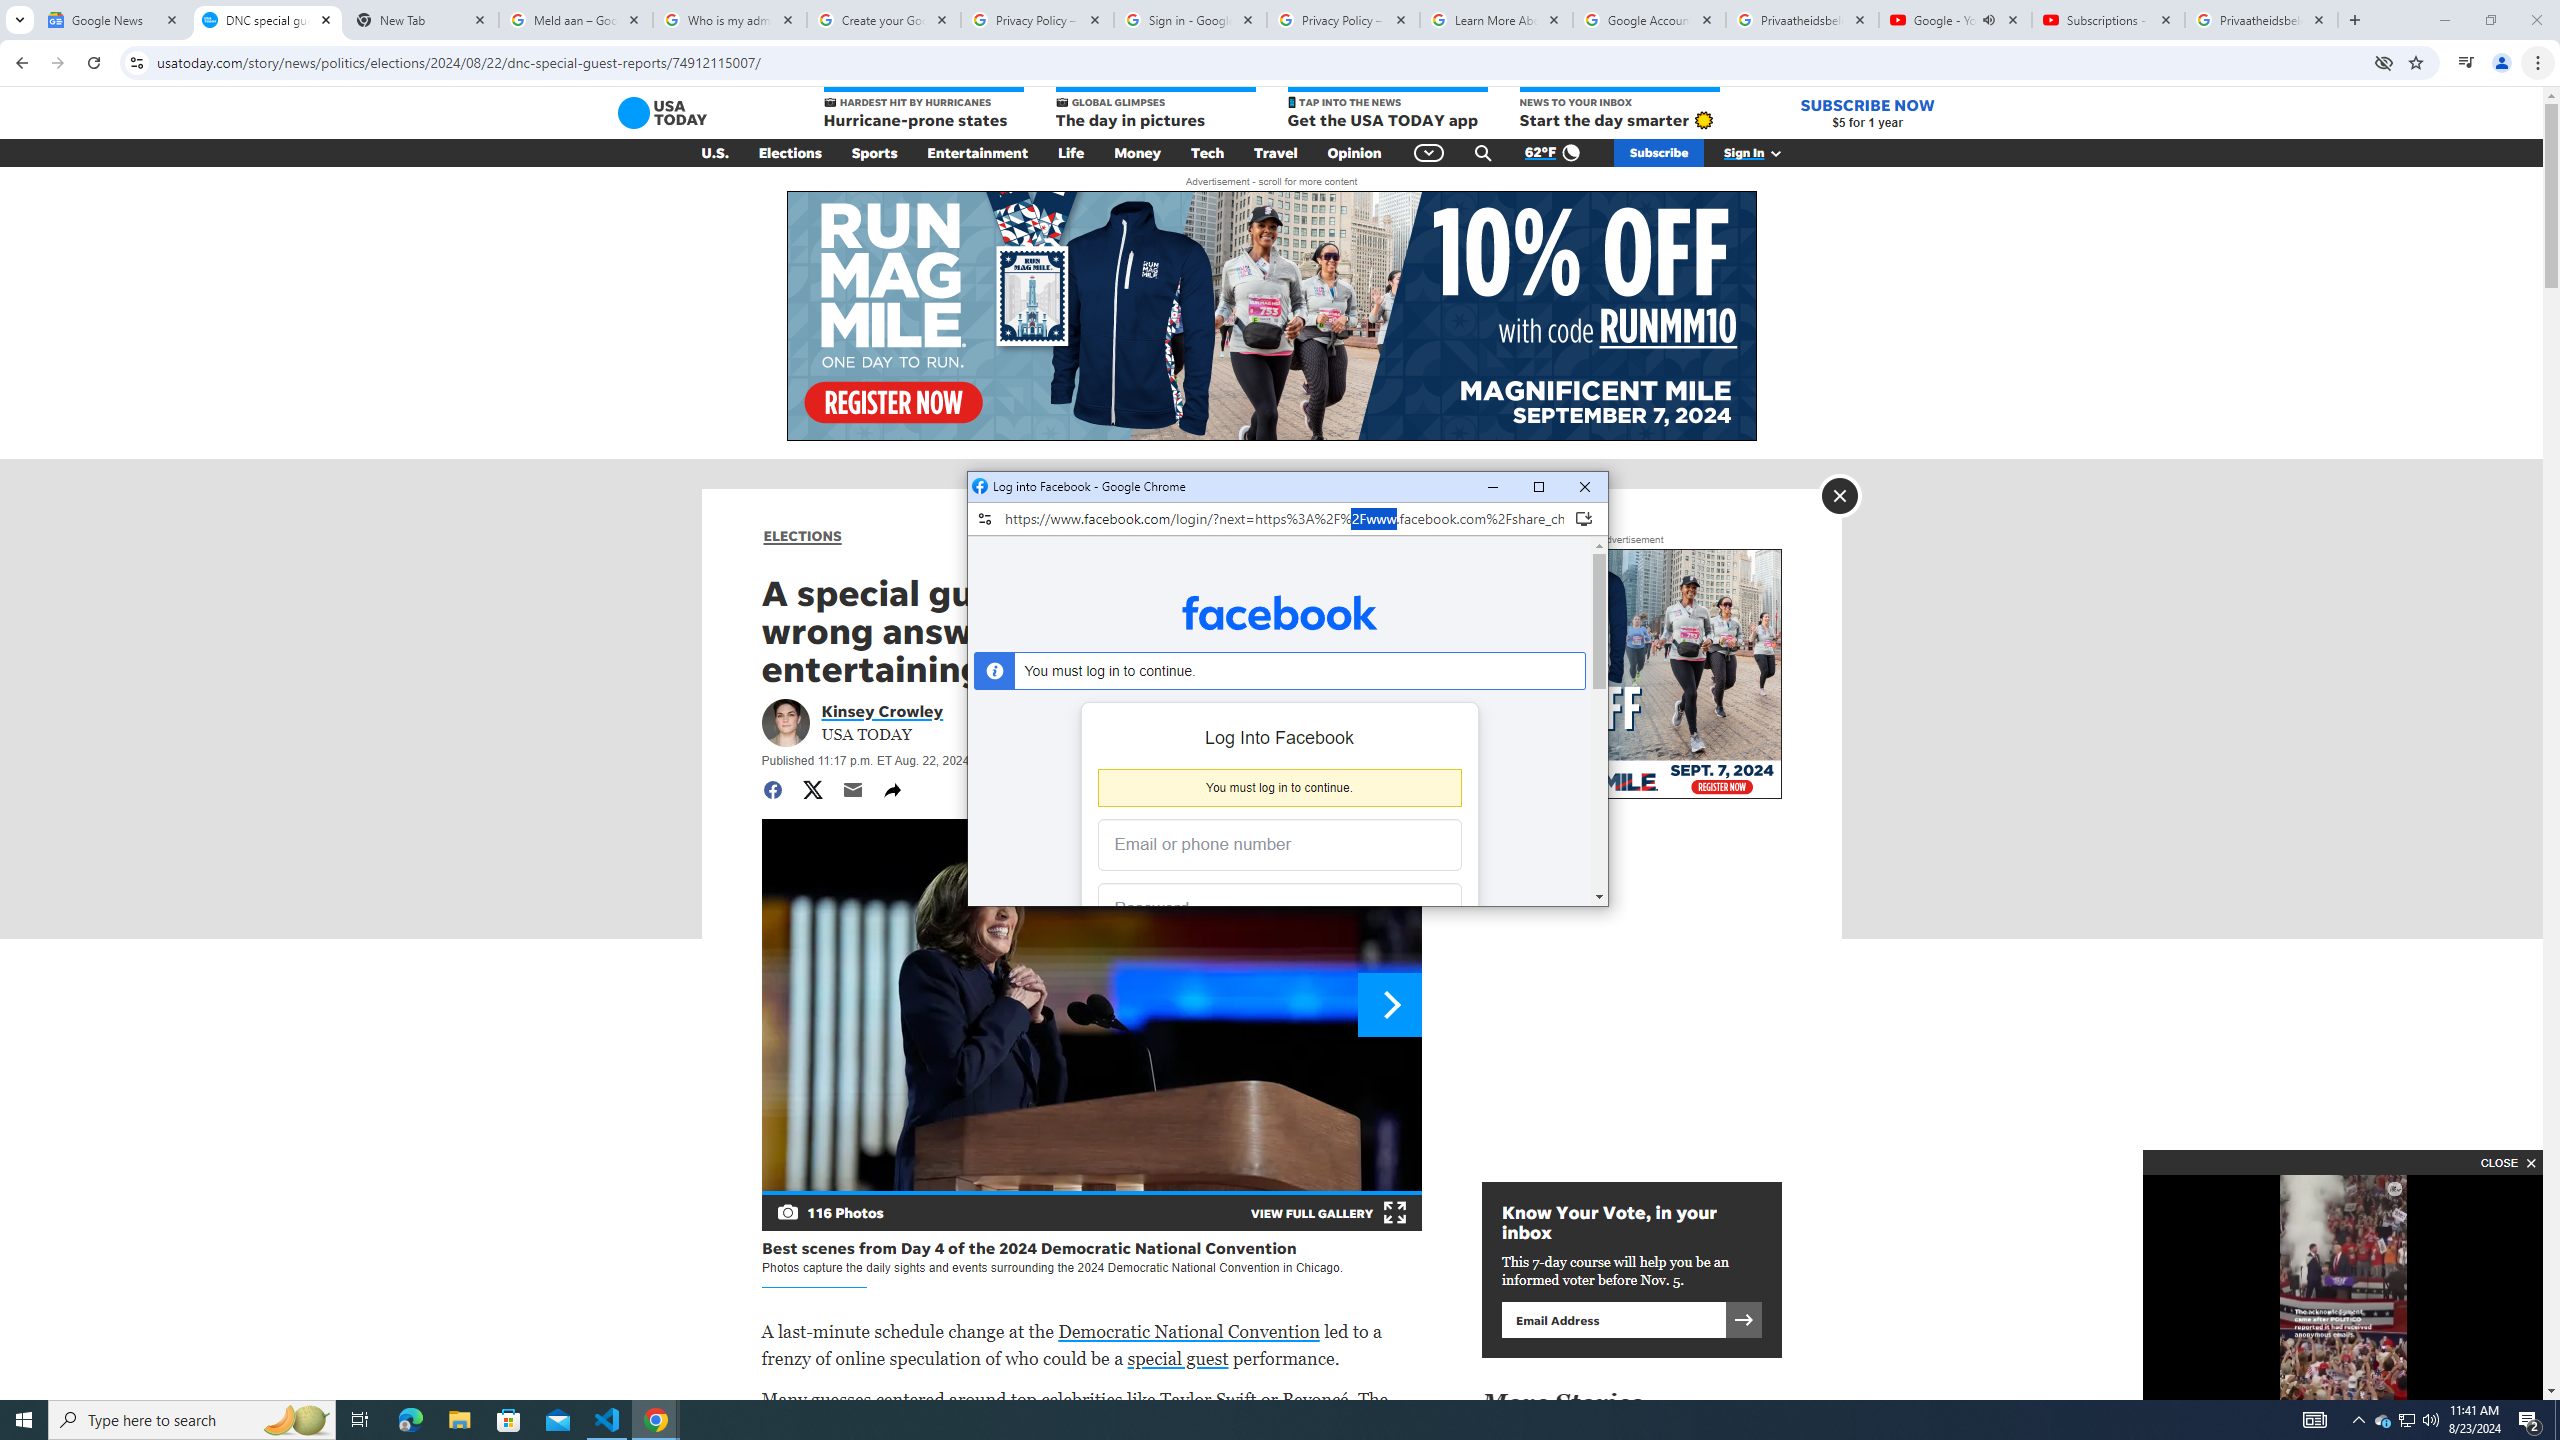 The image size is (2560, 1440). What do you see at coordinates (2430, 1420) in the screenshot?
I see `Q2790: 100%` at bounding box center [2430, 1420].